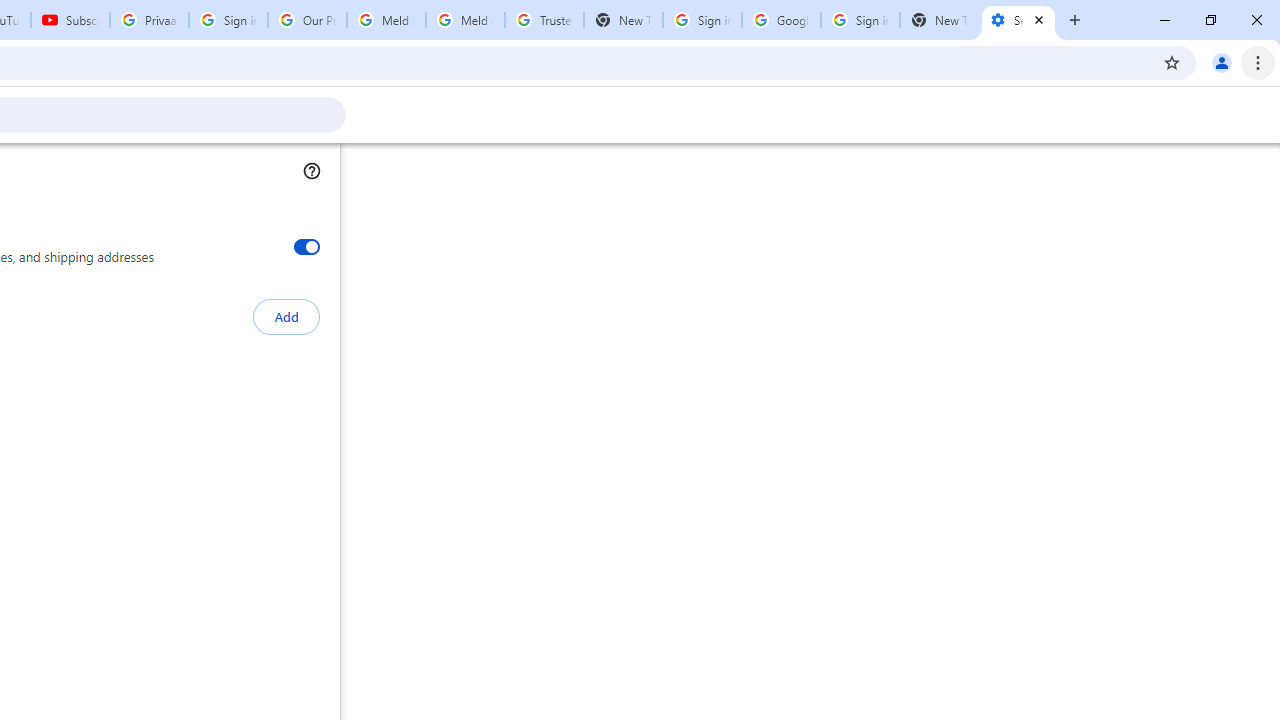 This screenshot has width=1280, height=720. I want to click on New Tab, so click(939, 20).